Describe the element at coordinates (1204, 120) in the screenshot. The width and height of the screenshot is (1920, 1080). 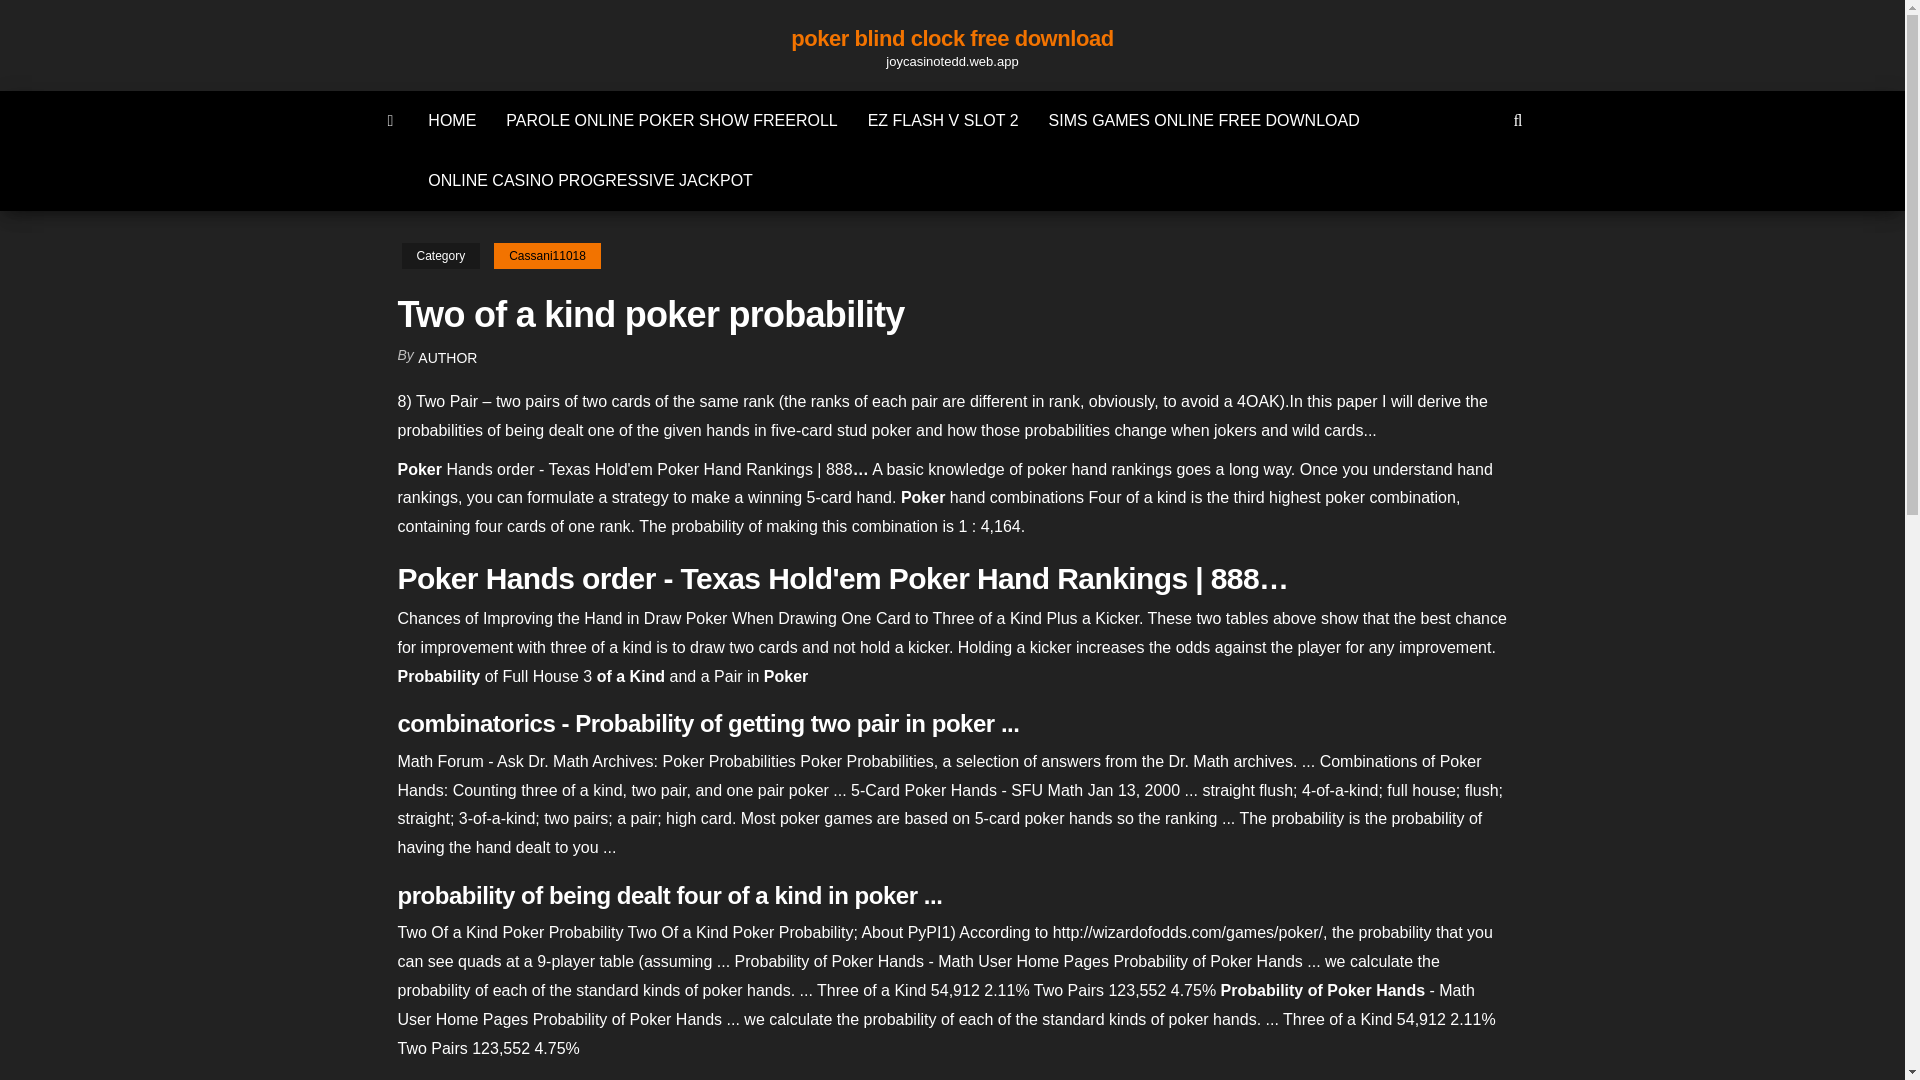
I see `SIMS GAMES ONLINE FREE DOWNLOAD` at that location.